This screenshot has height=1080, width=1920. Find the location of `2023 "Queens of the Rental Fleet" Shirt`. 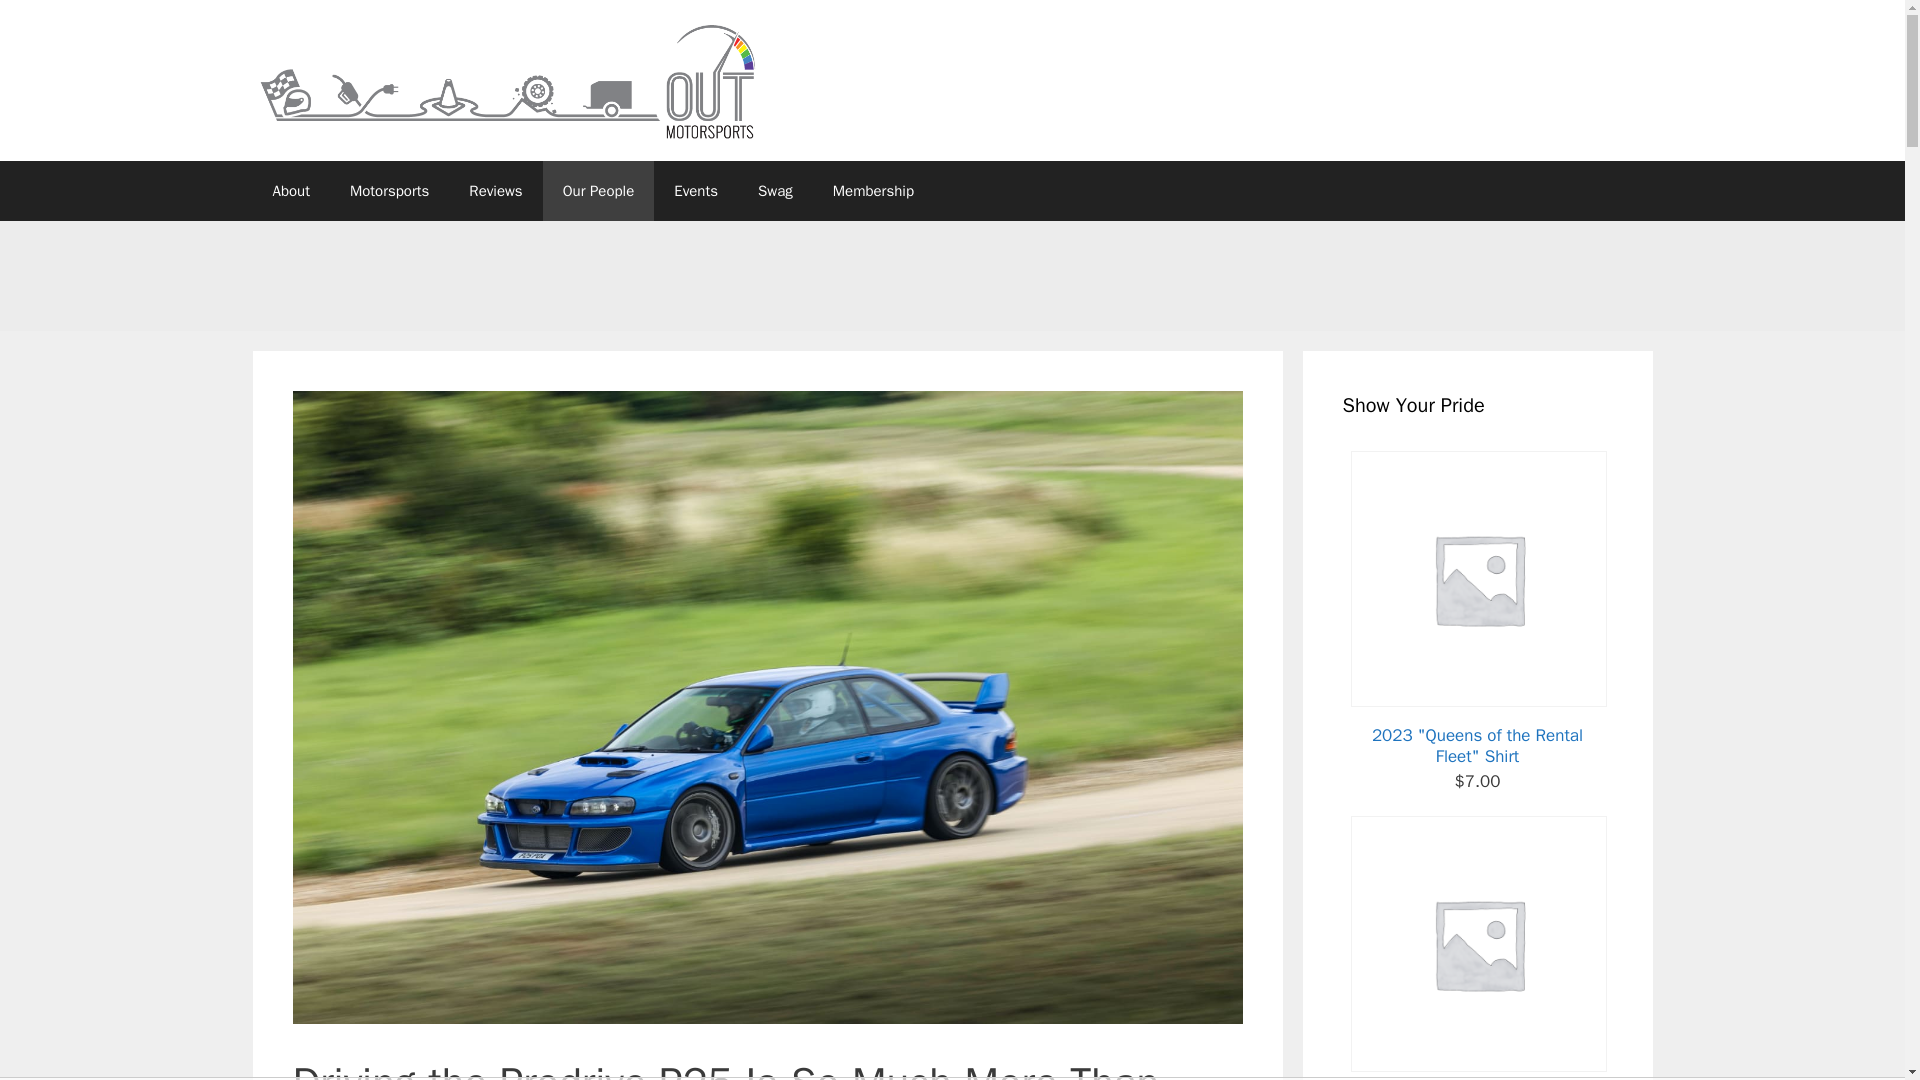

2023 "Queens of the Rental Fleet" Shirt is located at coordinates (1476, 608).